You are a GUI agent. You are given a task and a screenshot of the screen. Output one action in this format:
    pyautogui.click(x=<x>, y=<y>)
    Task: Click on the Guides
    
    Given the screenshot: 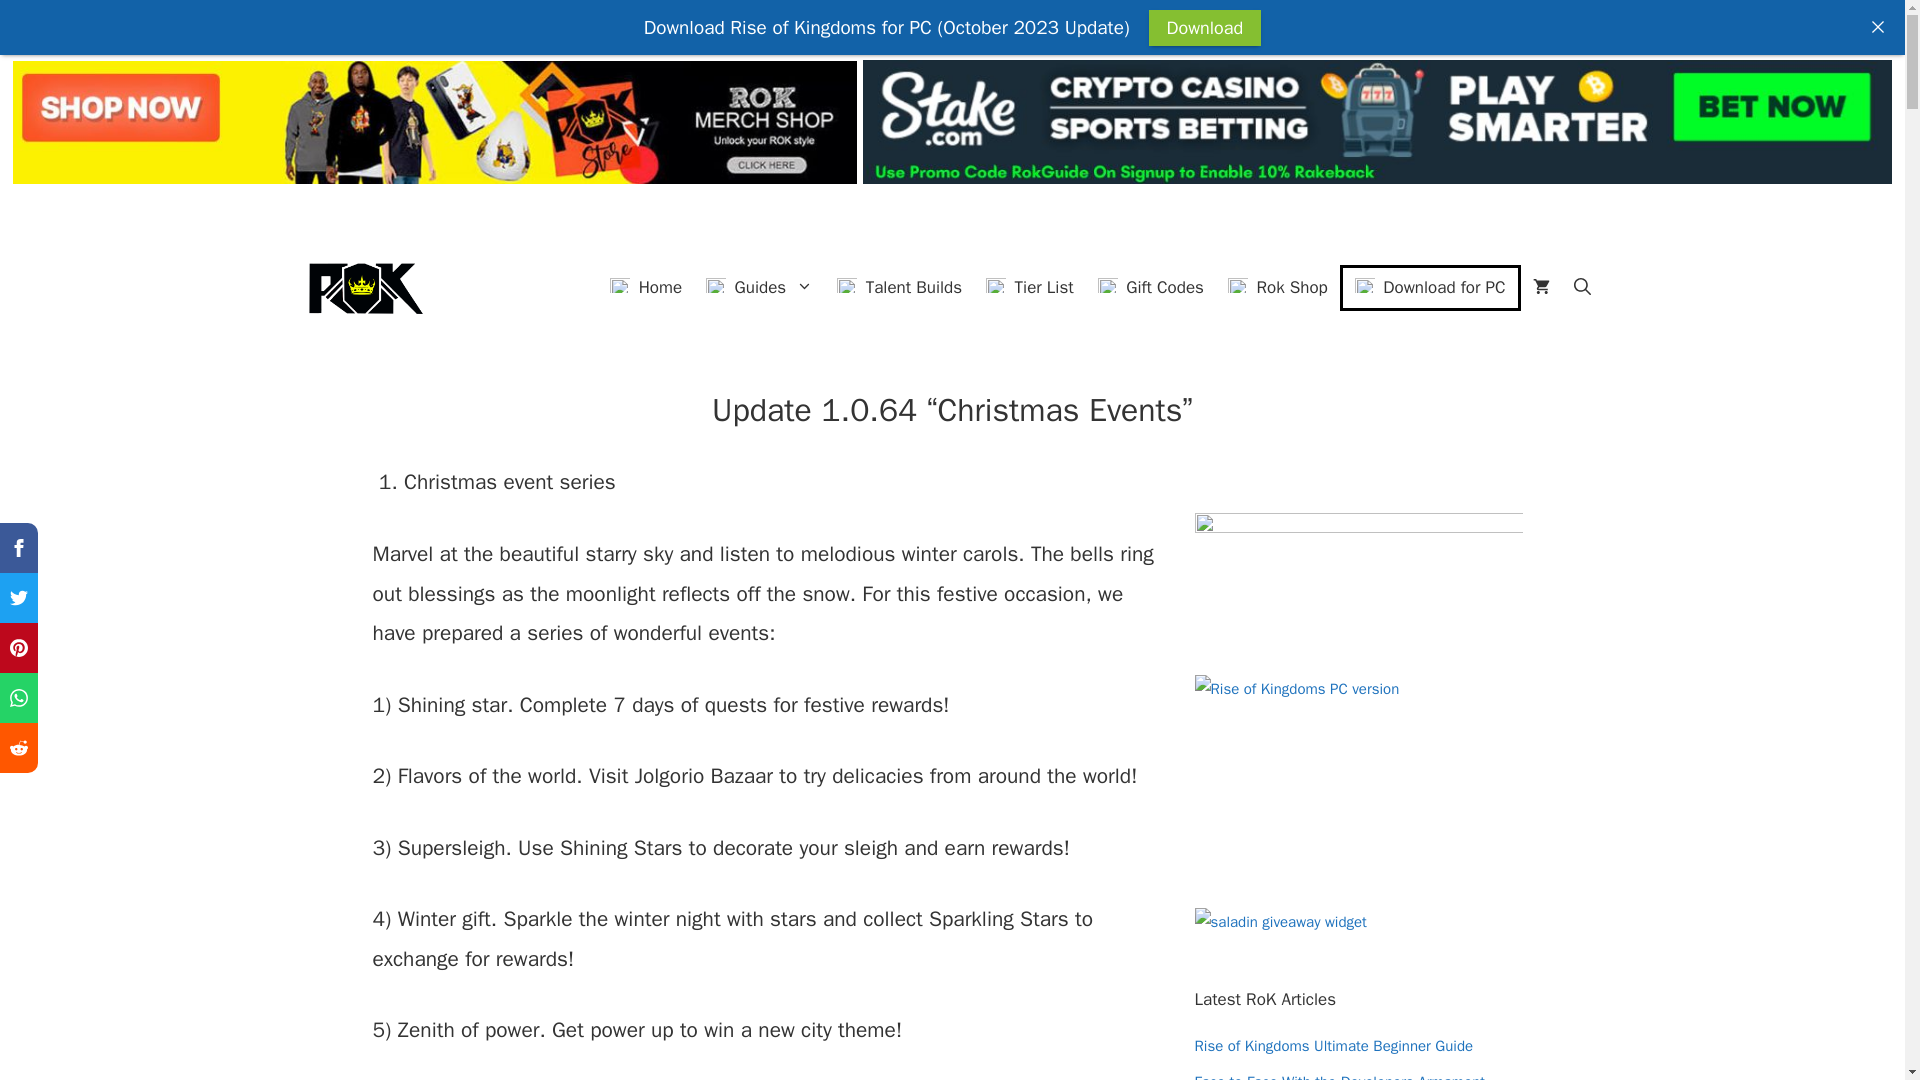 What is the action you would take?
    pyautogui.click(x=759, y=287)
    